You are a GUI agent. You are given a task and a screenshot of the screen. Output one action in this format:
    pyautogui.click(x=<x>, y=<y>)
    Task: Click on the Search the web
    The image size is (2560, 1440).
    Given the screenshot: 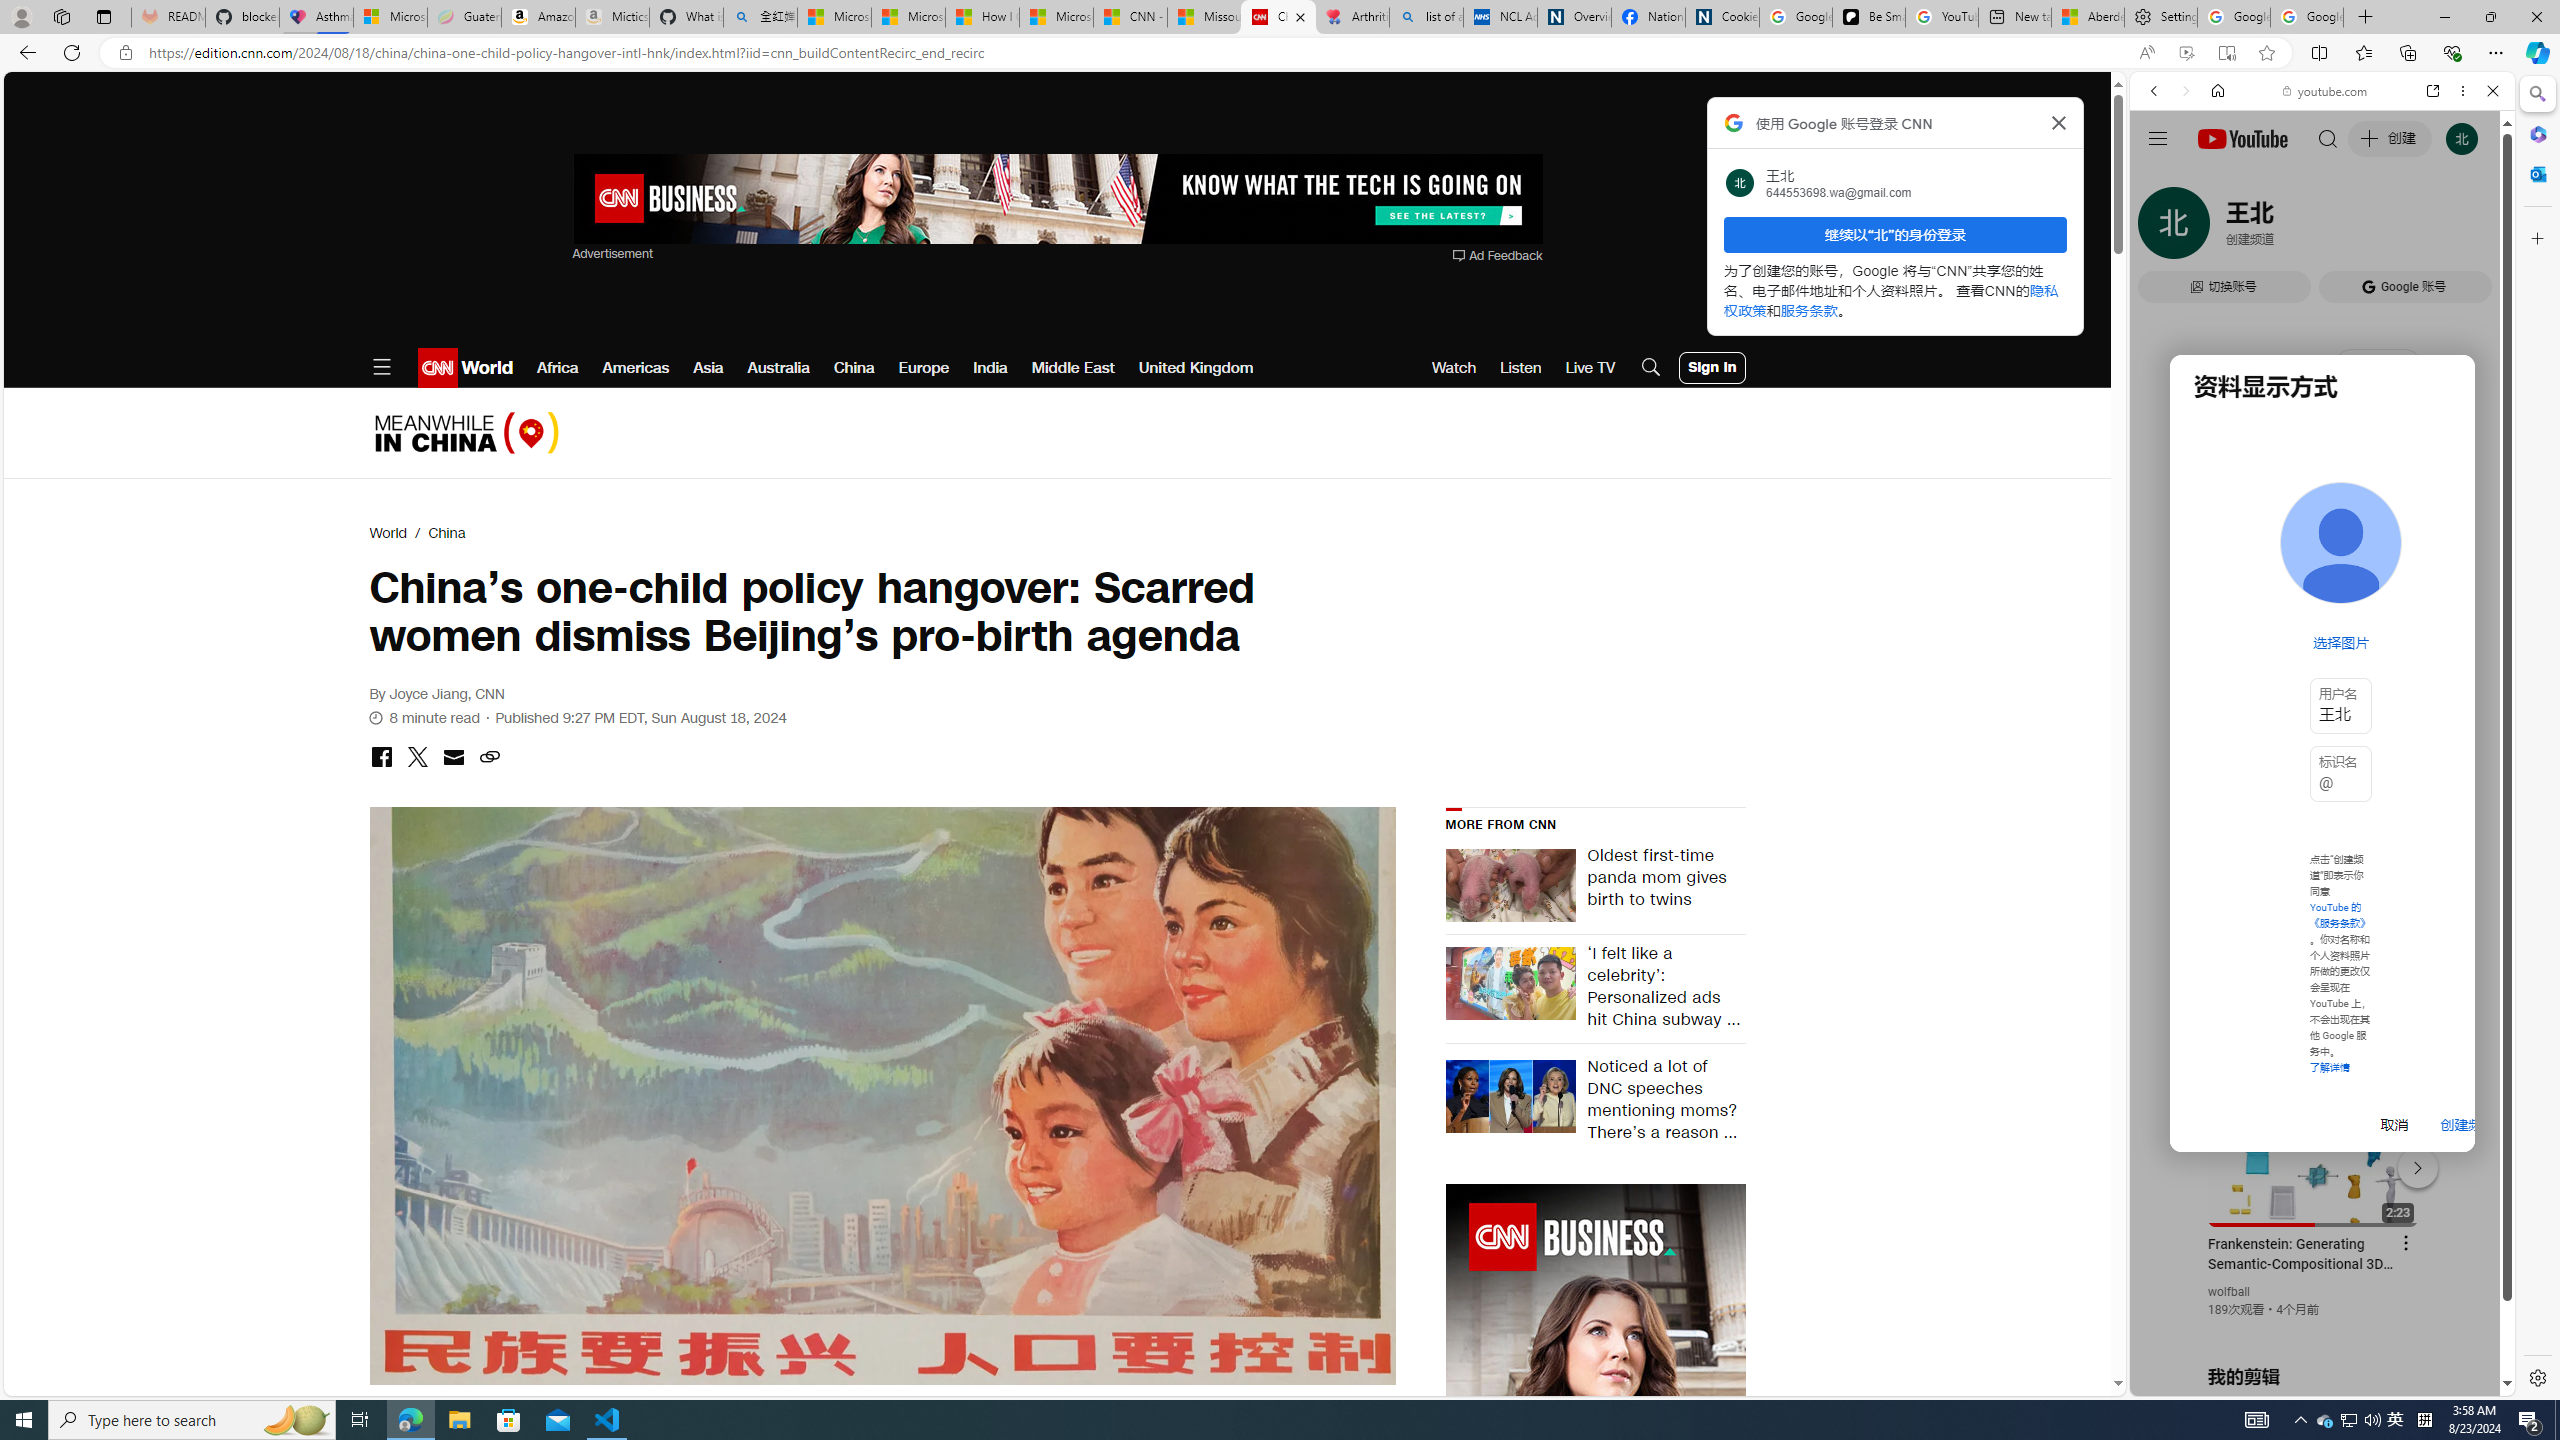 What is the action you would take?
    pyautogui.click(x=2332, y=138)
    